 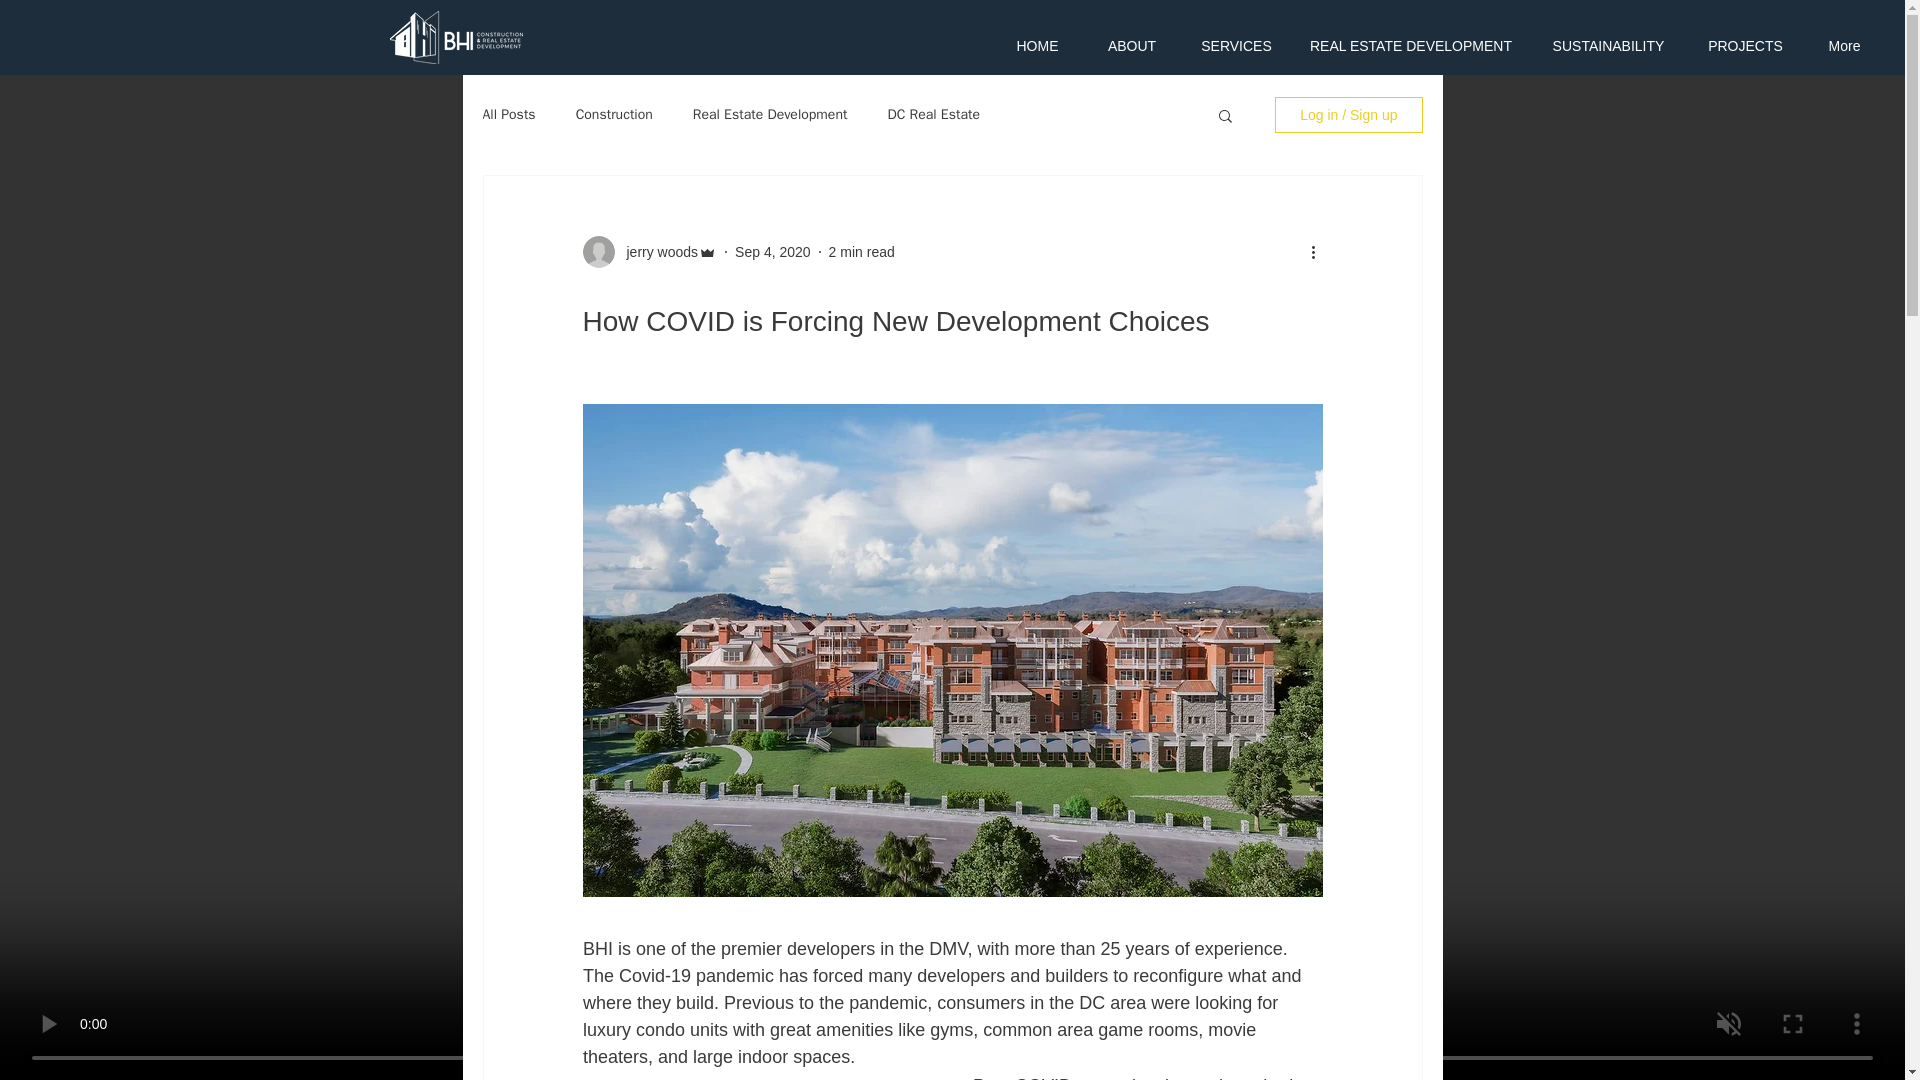 I want to click on REAL ESTATE DEVELOPMENT, so click(x=1411, y=46).